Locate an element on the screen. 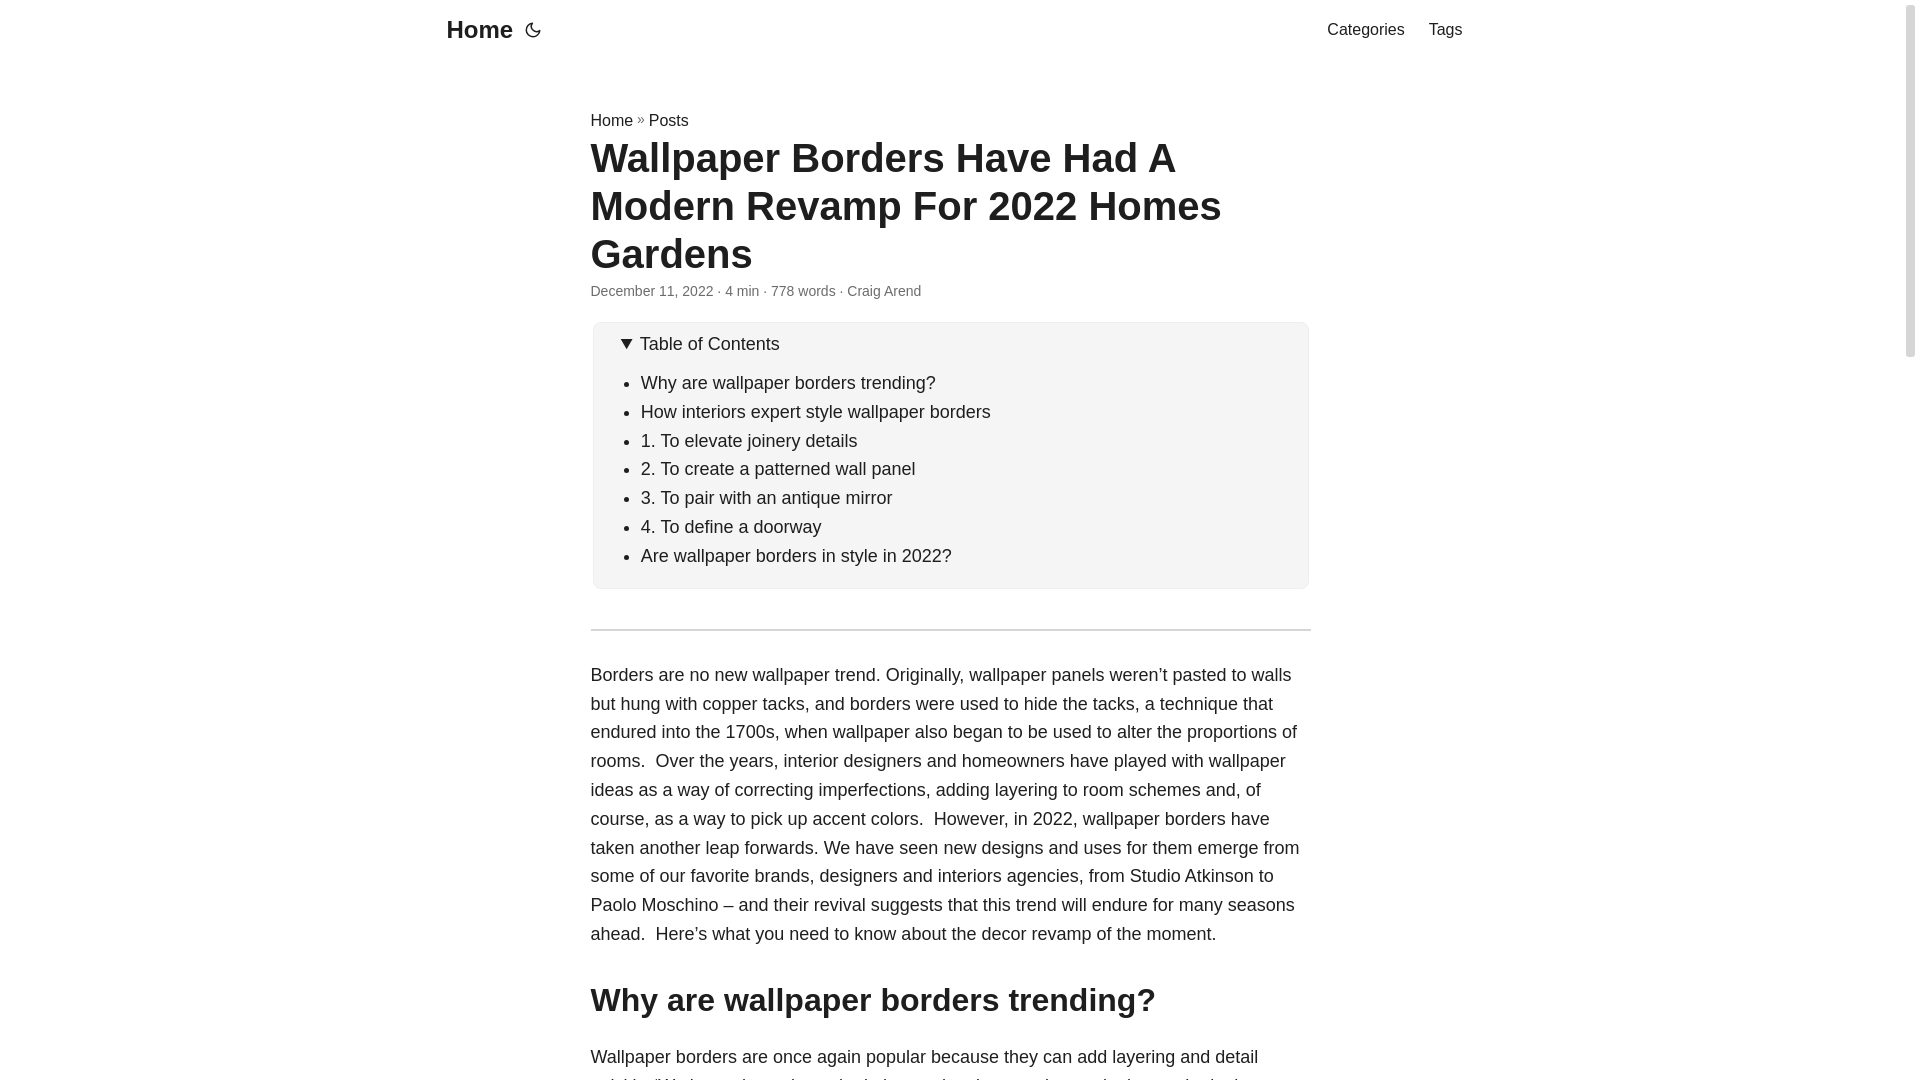 The height and width of the screenshot is (1080, 1920). Categories is located at coordinates (1364, 30).